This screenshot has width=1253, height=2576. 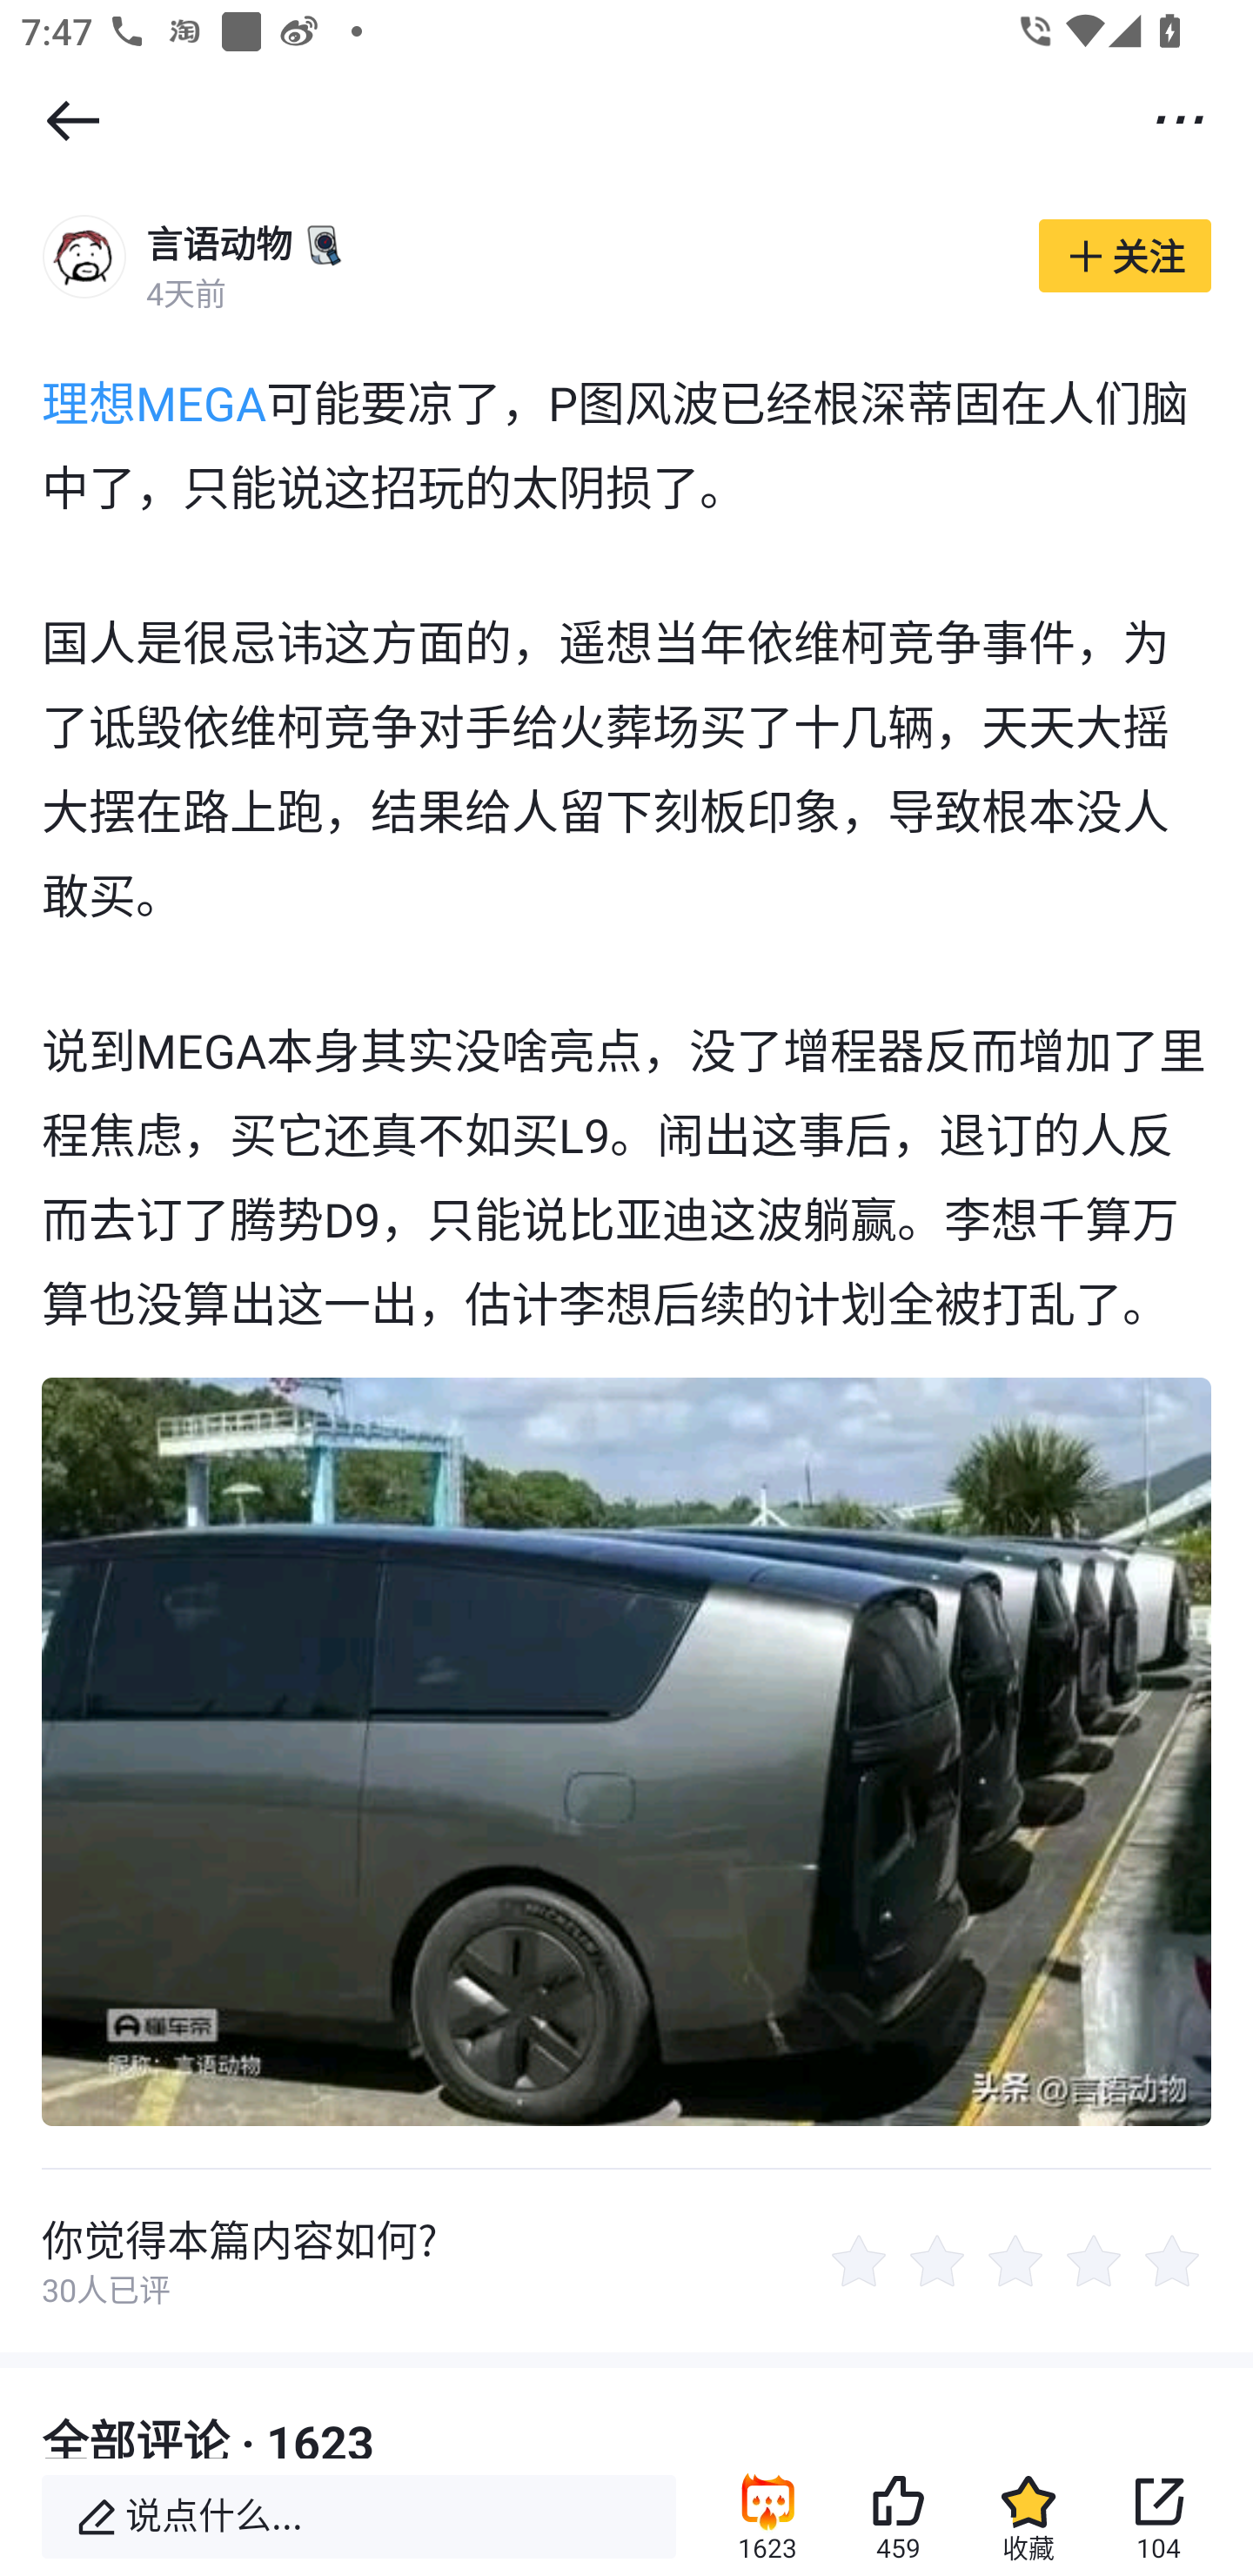 I want to click on 收藏, so click(x=1028, y=2517).